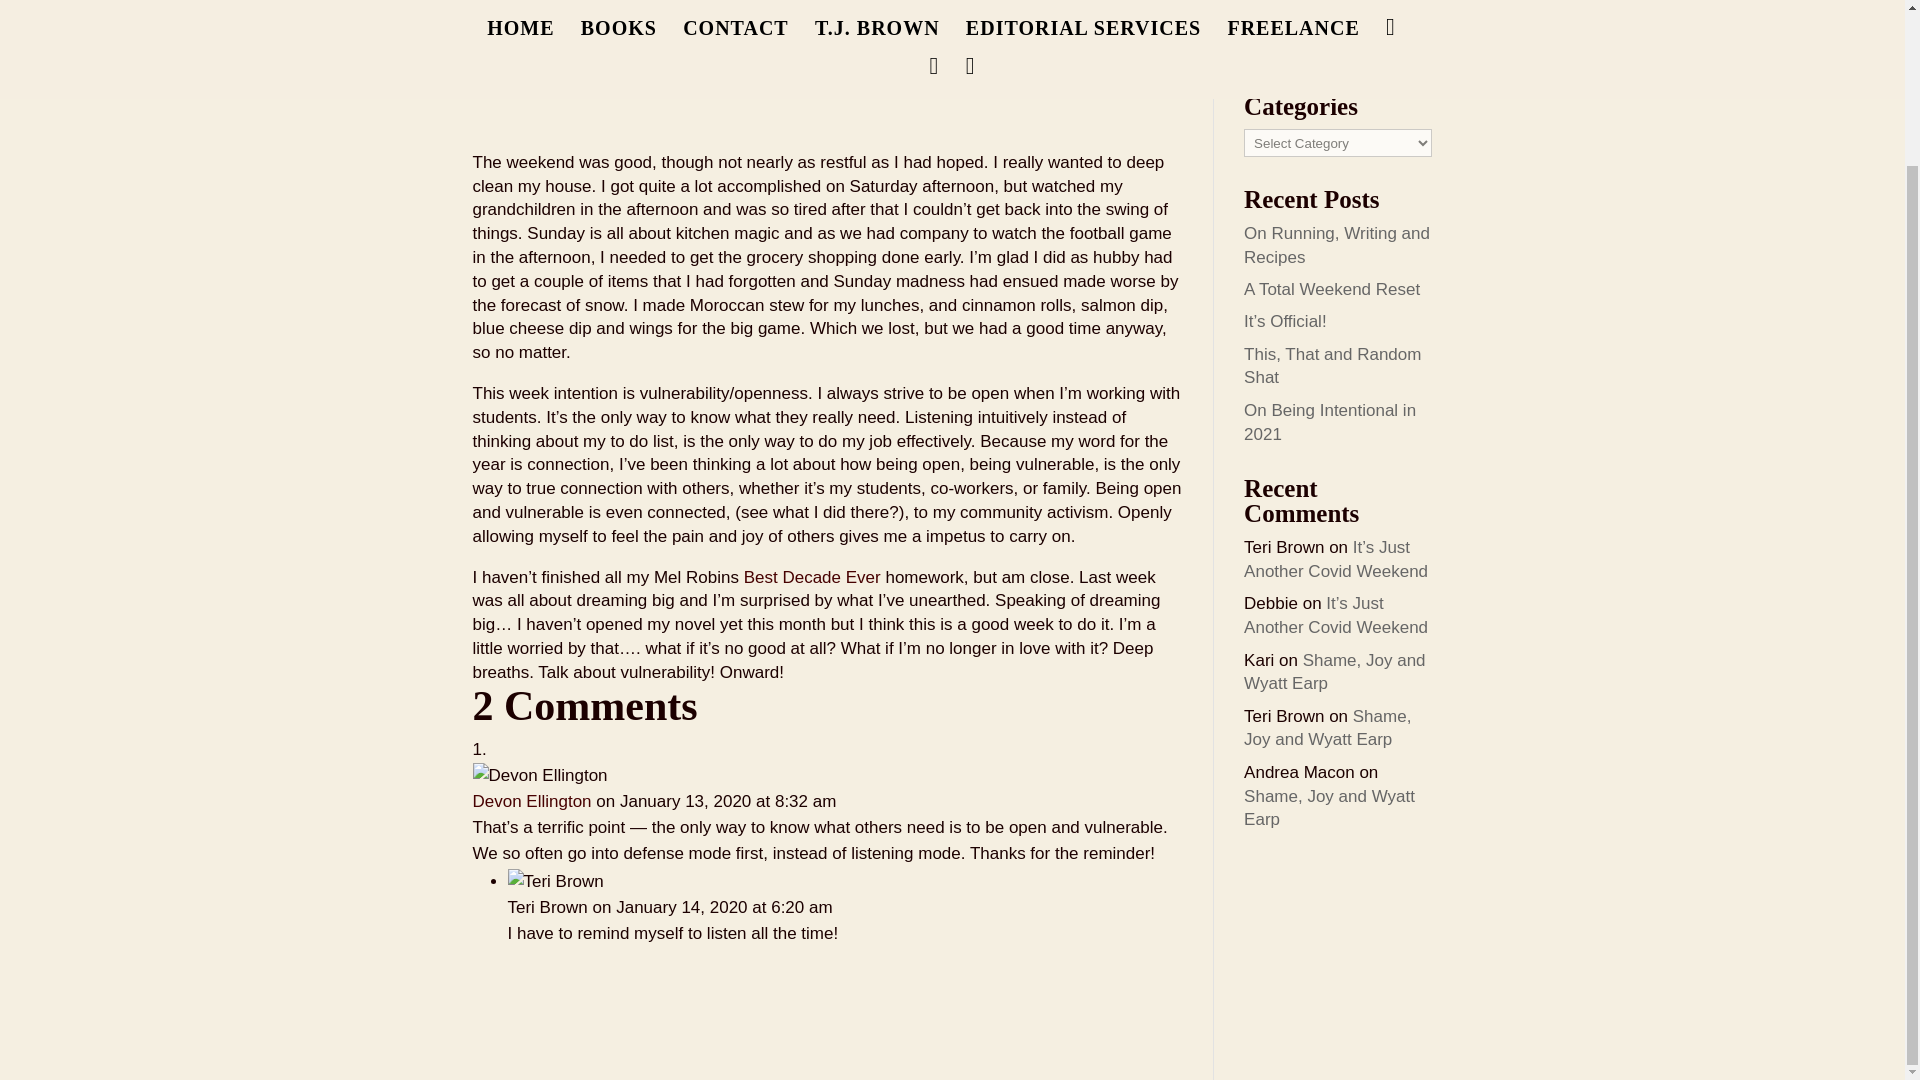 The width and height of the screenshot is (1920, 1080). What do you see at coordinates (1337, 244) in the screenshot?
I see `On Running, Writing and Recipes` at bounding box center [1337, 244].